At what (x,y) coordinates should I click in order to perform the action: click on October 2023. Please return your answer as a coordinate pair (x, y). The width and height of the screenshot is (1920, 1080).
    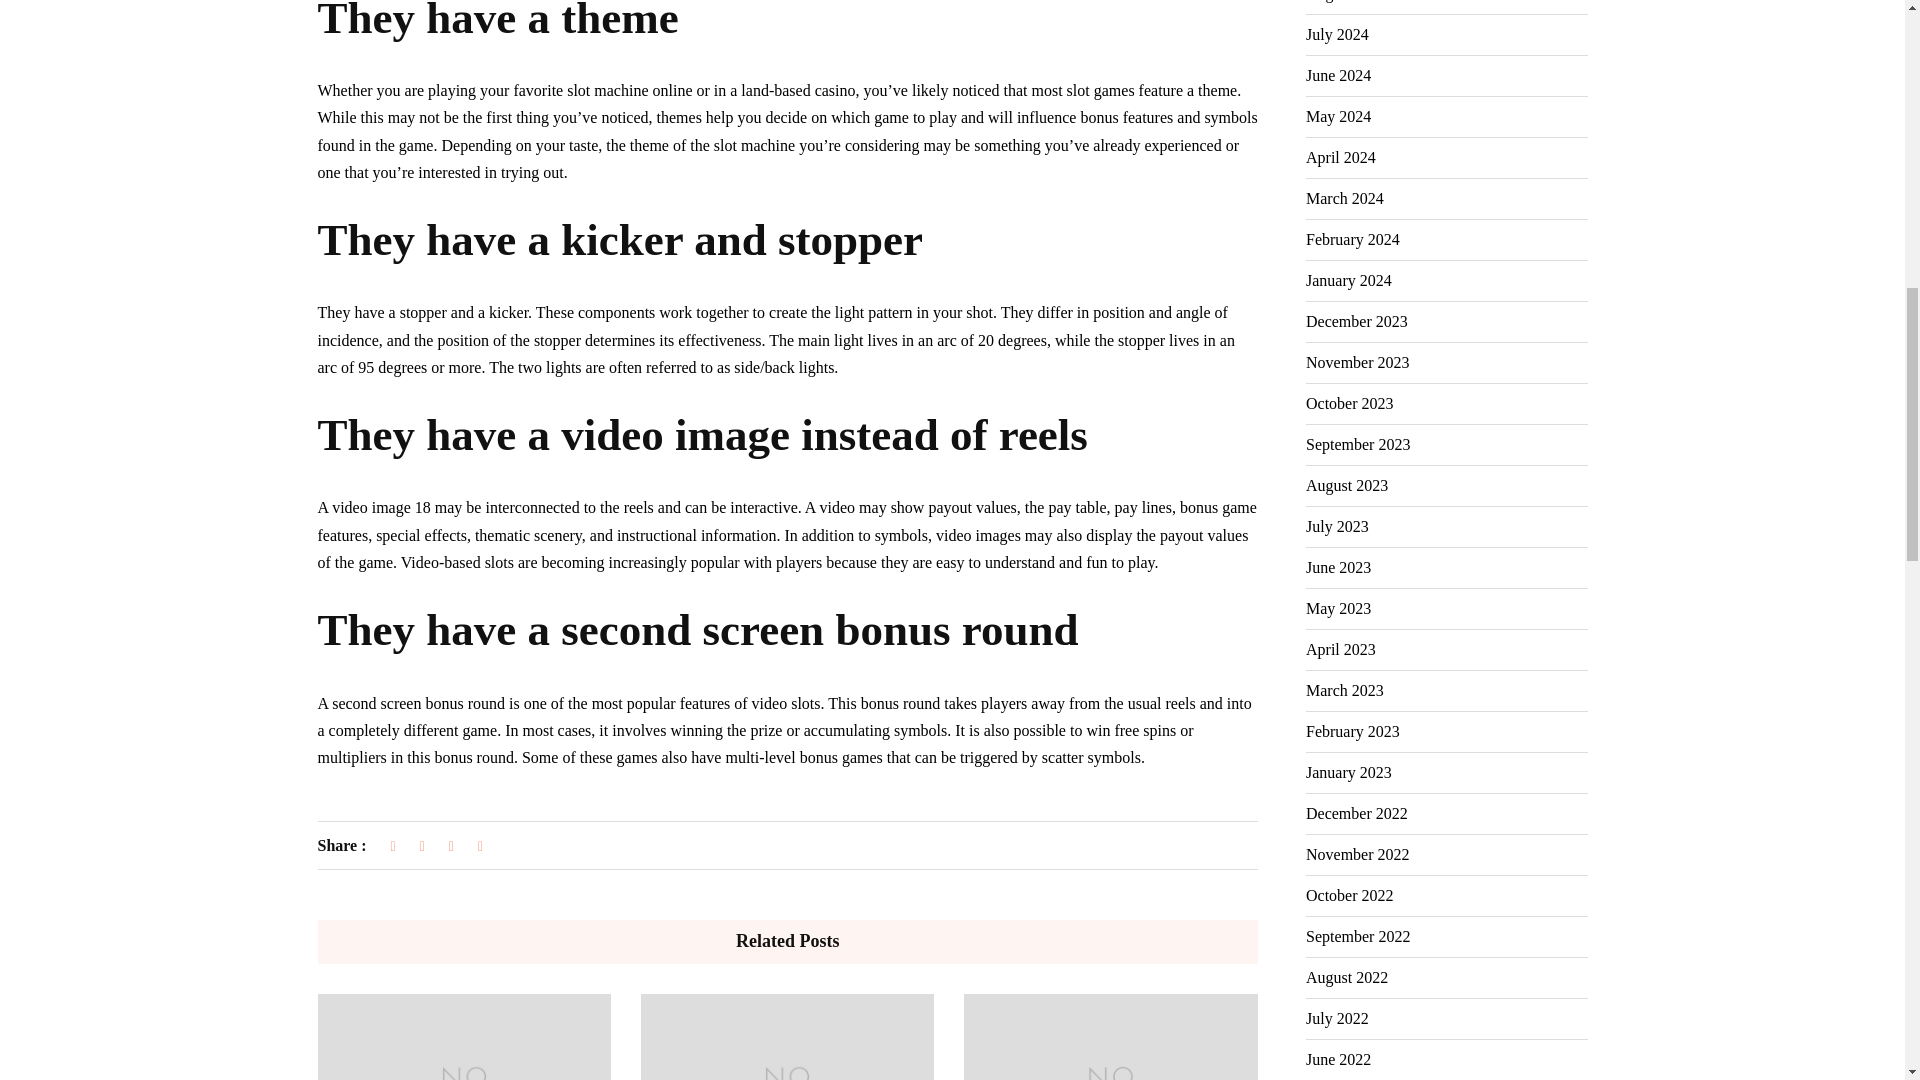
    Looking at the image, I should click on (1349, 404).